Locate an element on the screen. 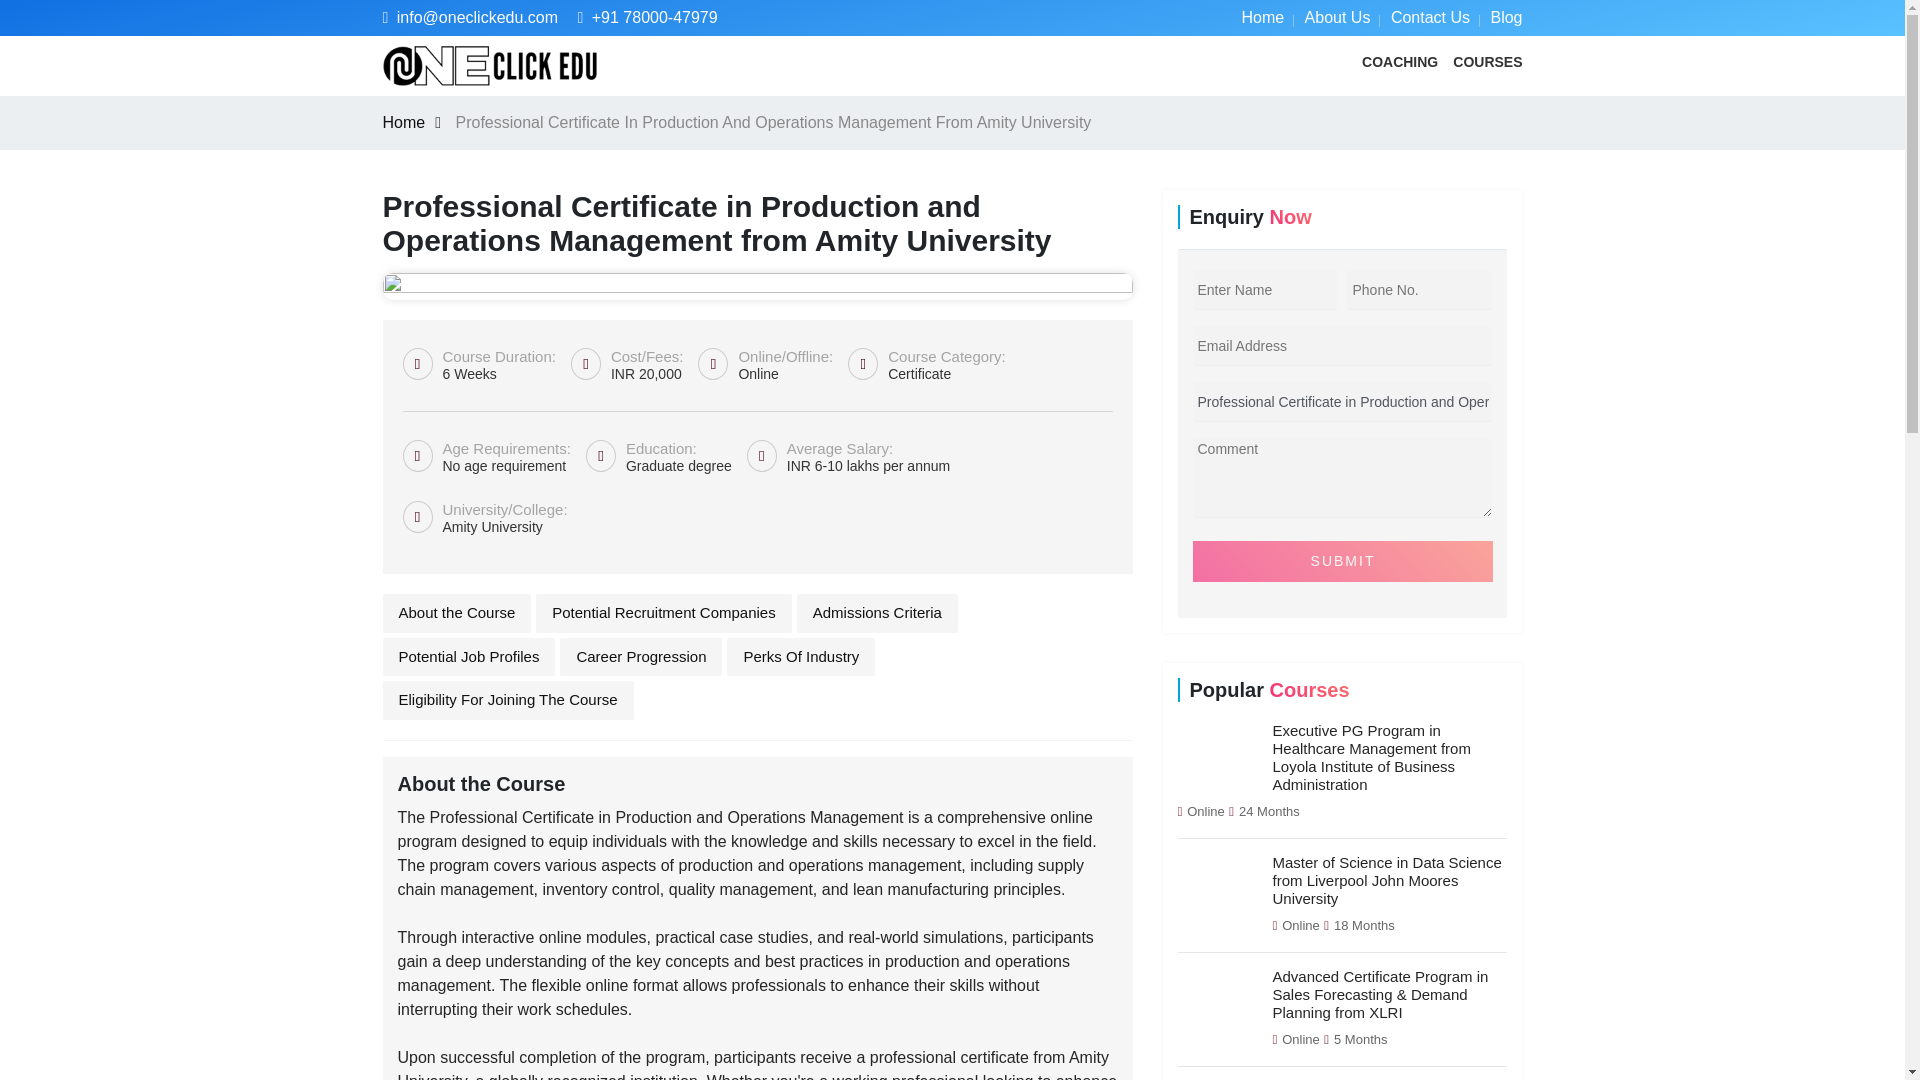  Contact Us is located at coordinates (1430, 16).